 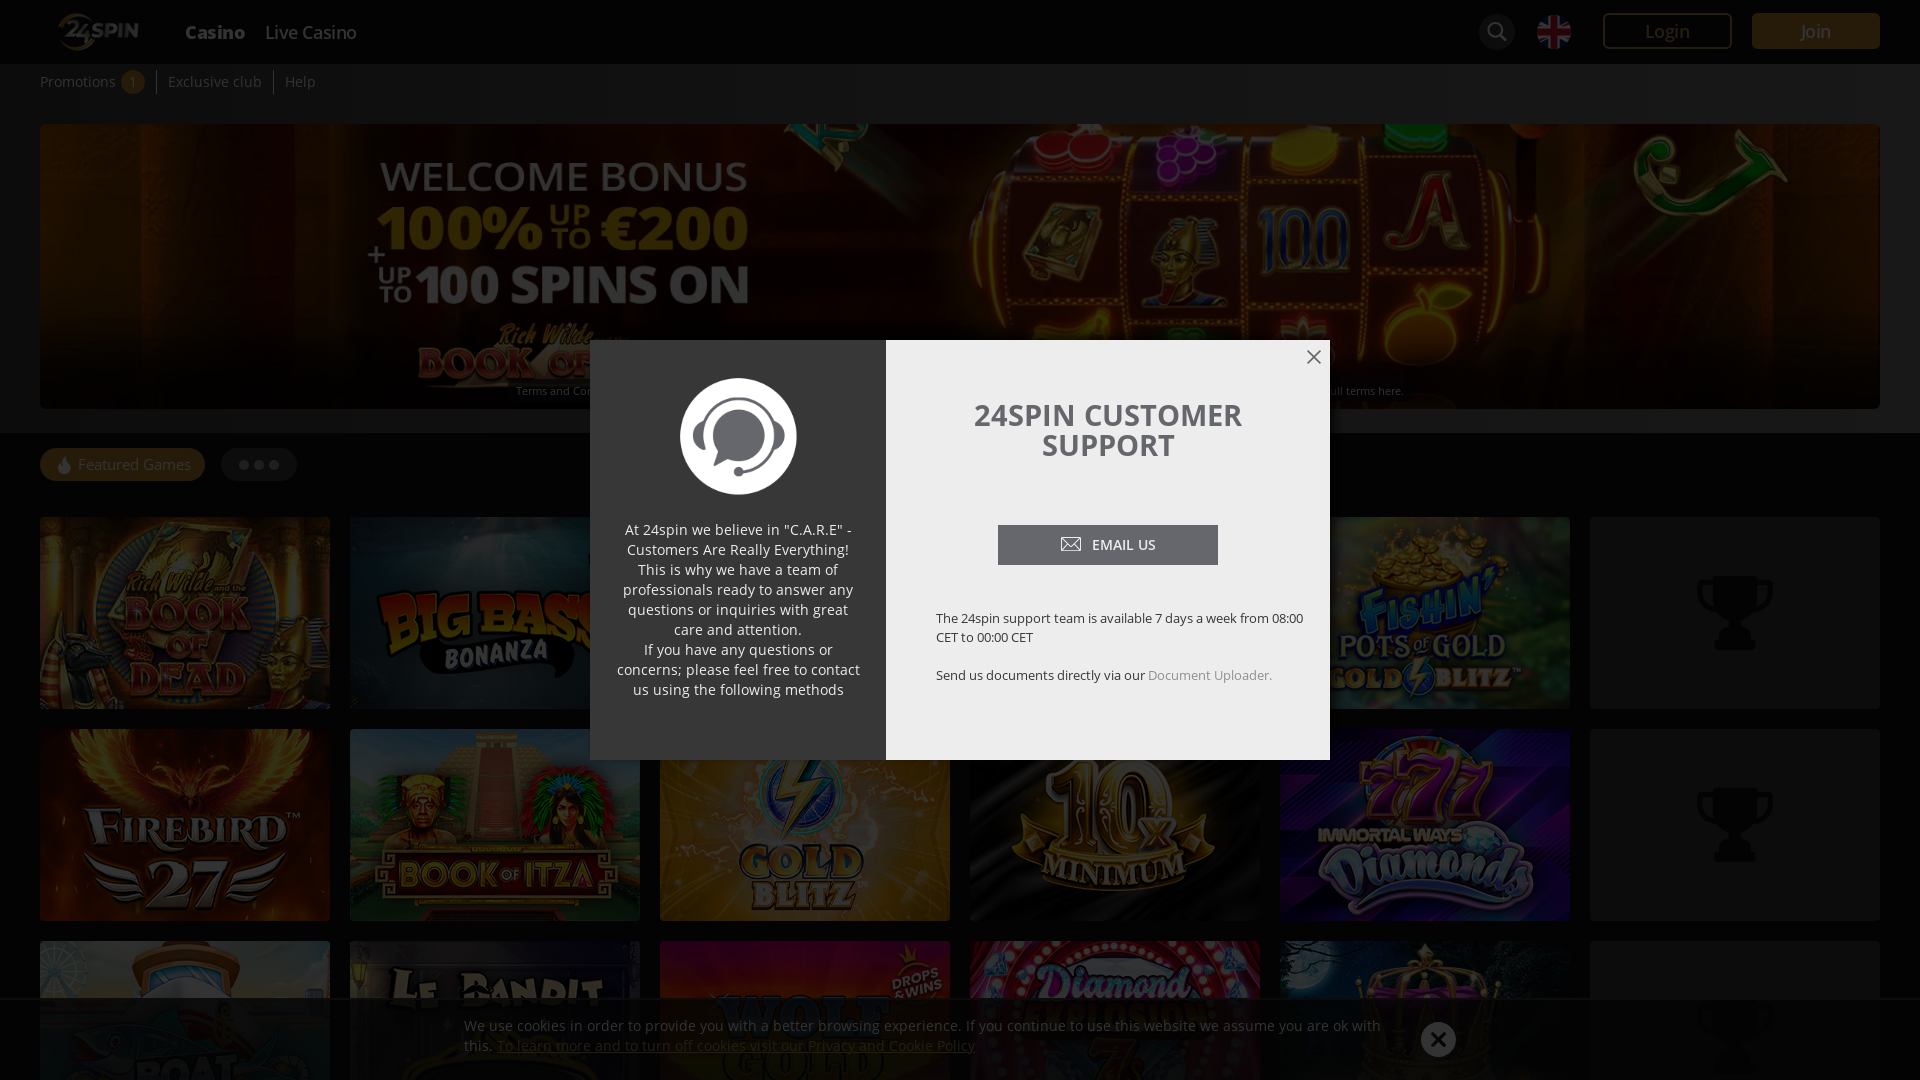 I want to click on Live Casino, so click(x=312, y=32).